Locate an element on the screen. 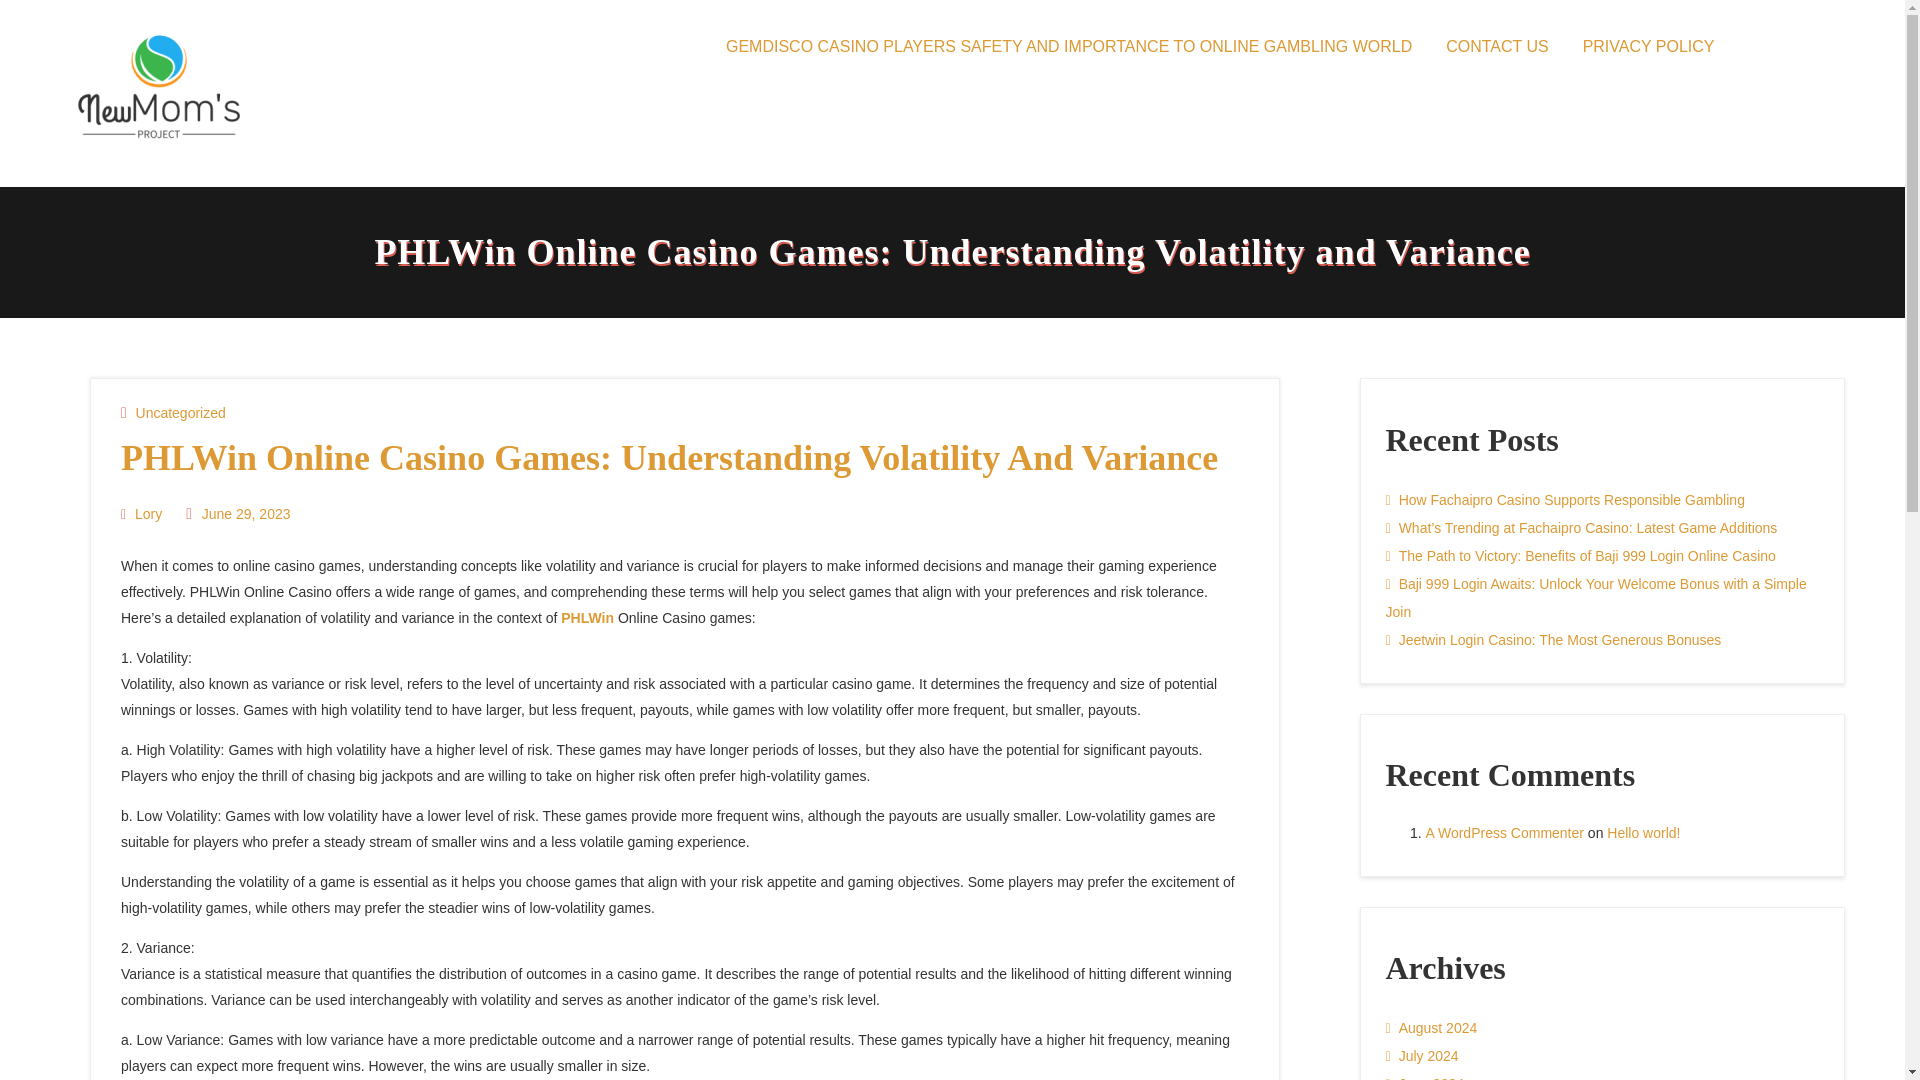 The image size is (1920, 1080). PHLWin is located at coordinates (587, 617).